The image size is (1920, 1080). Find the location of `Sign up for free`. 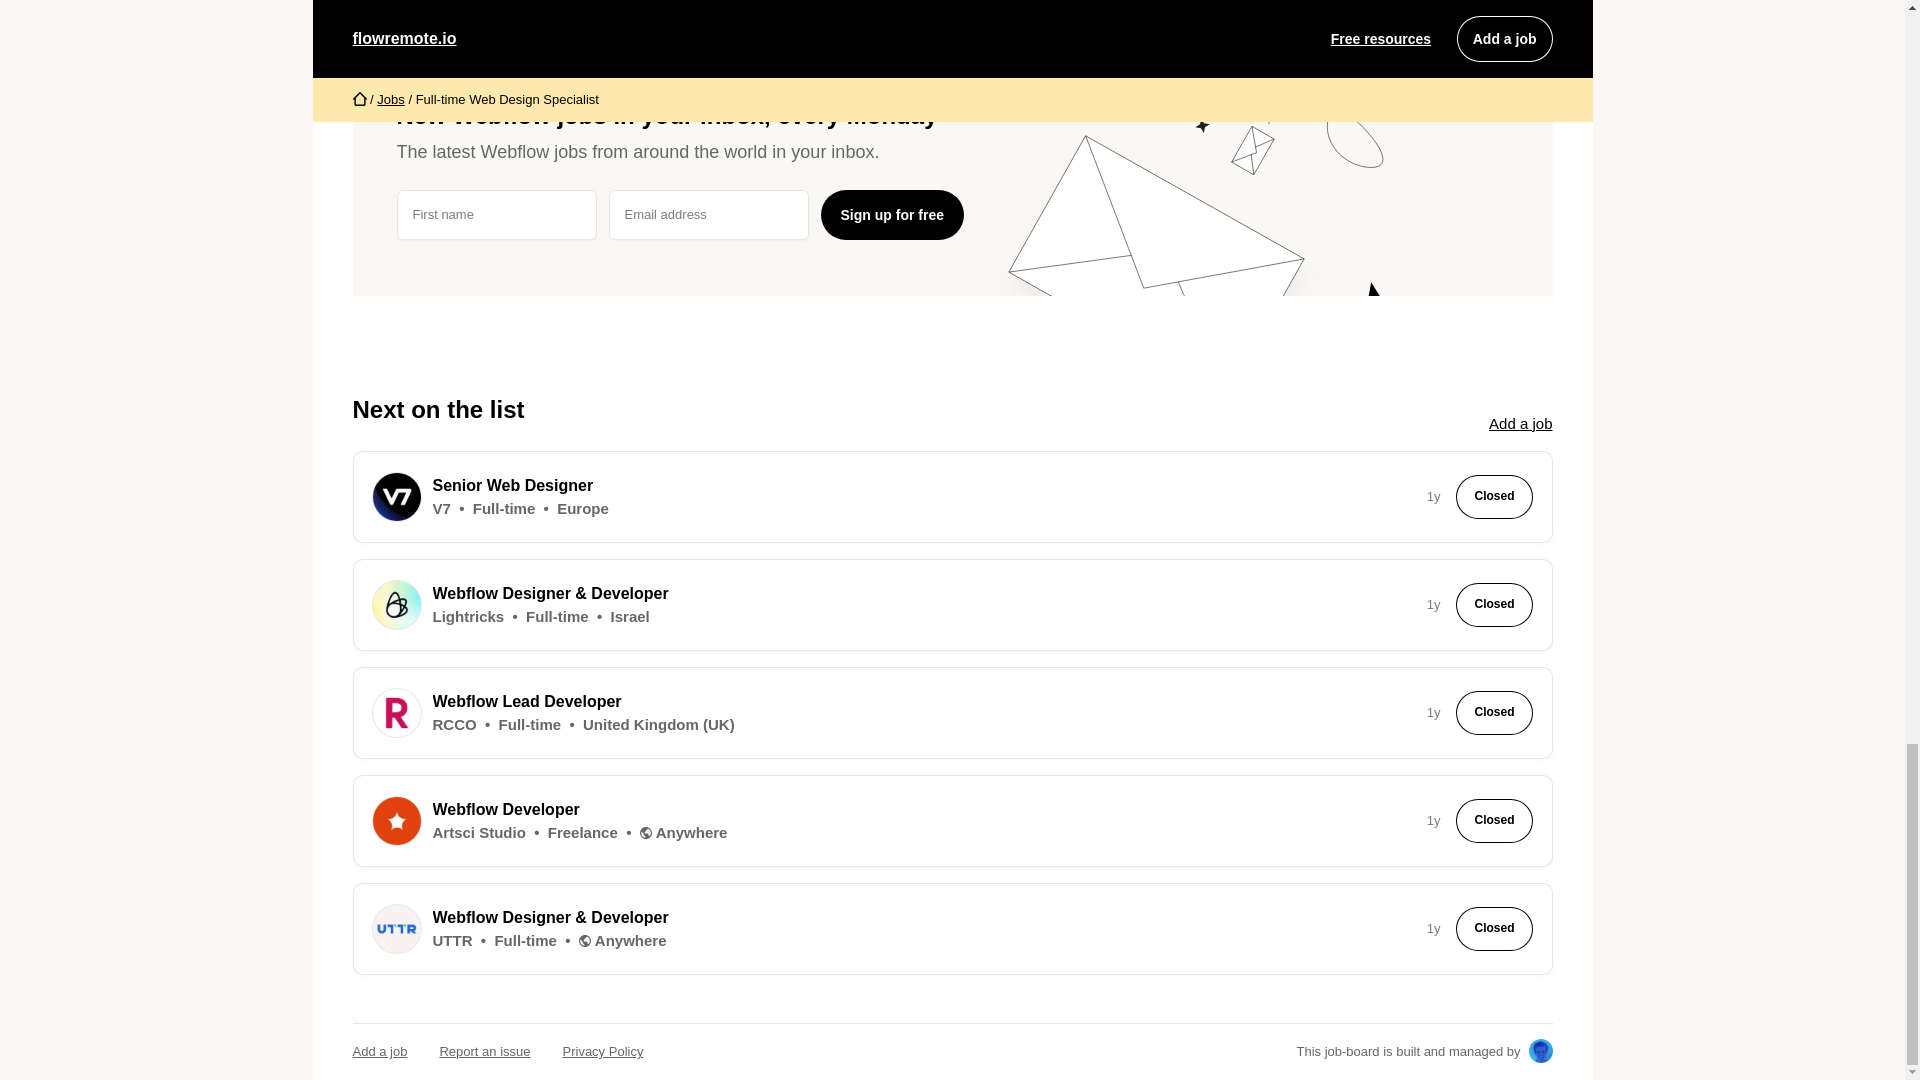

Sign up for free is located at coordinates (891, 214).